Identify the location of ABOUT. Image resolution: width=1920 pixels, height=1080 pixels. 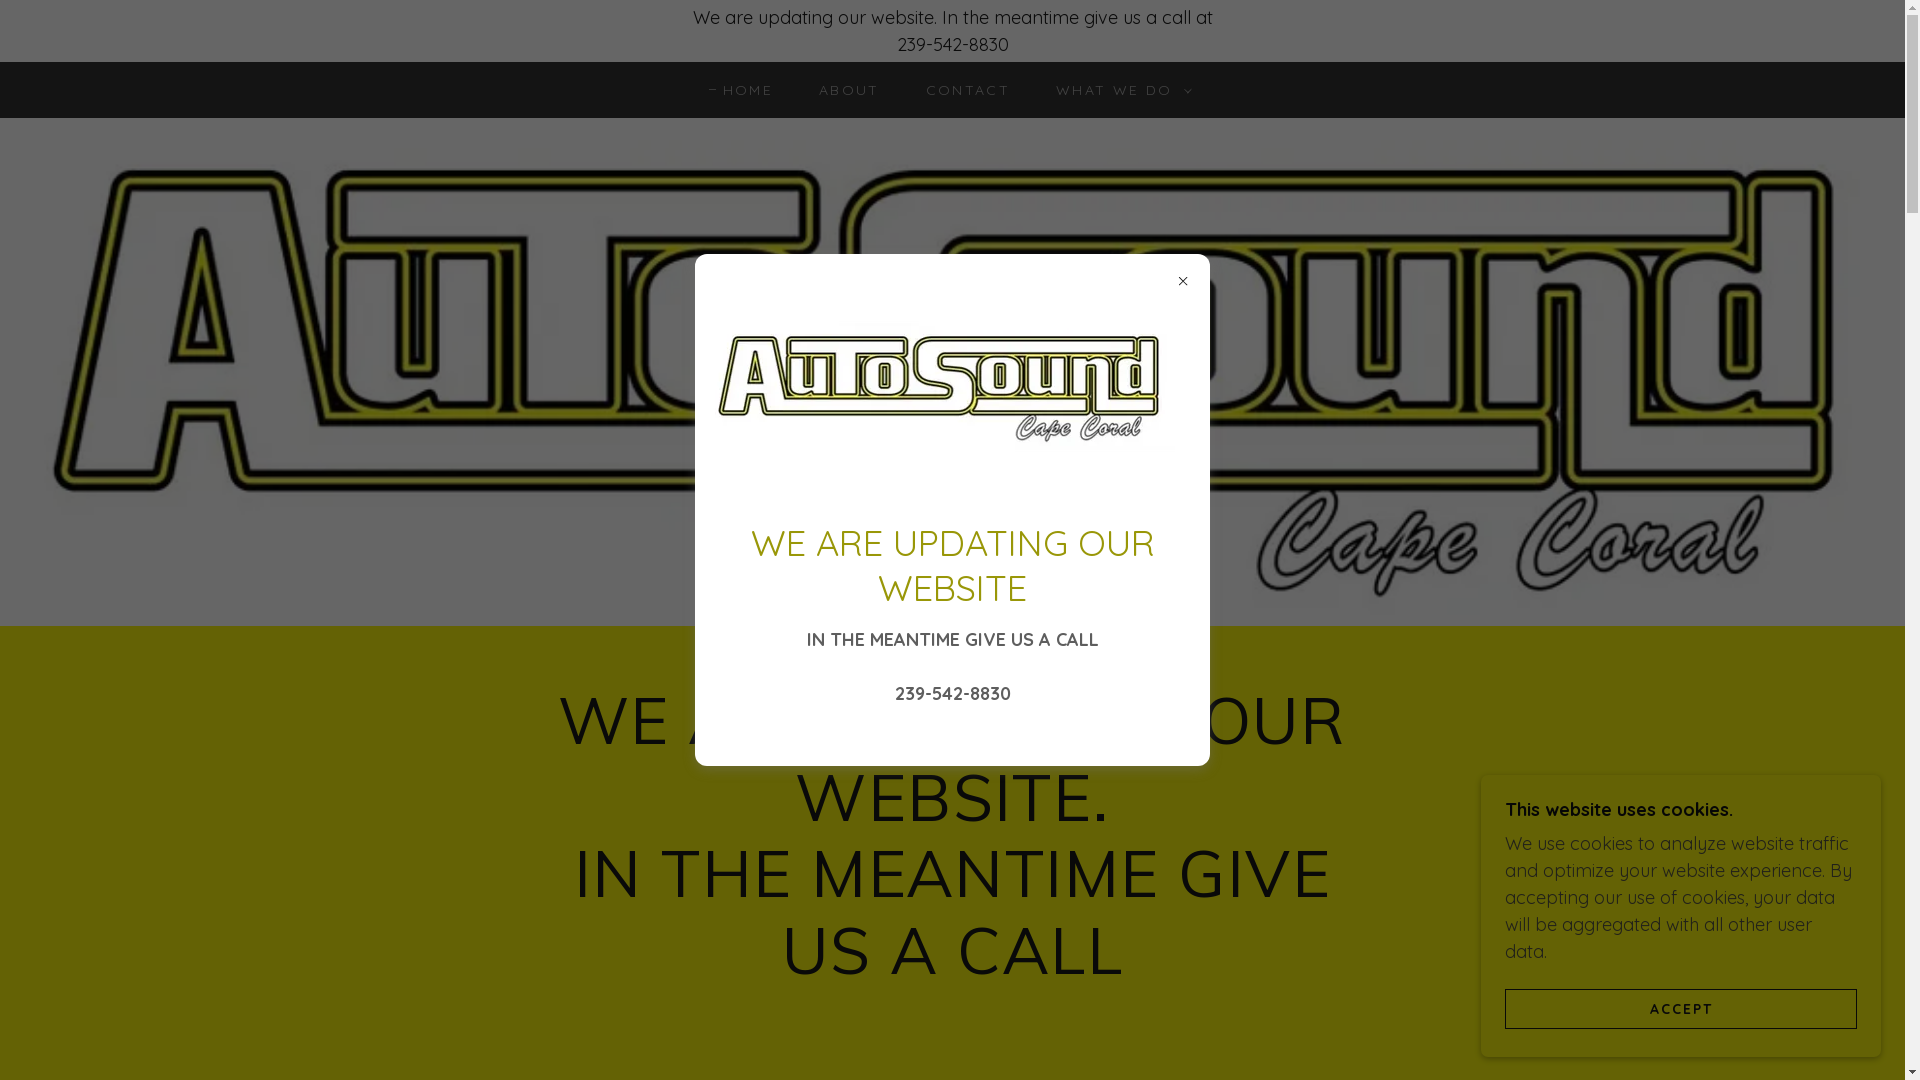
(842, 90).